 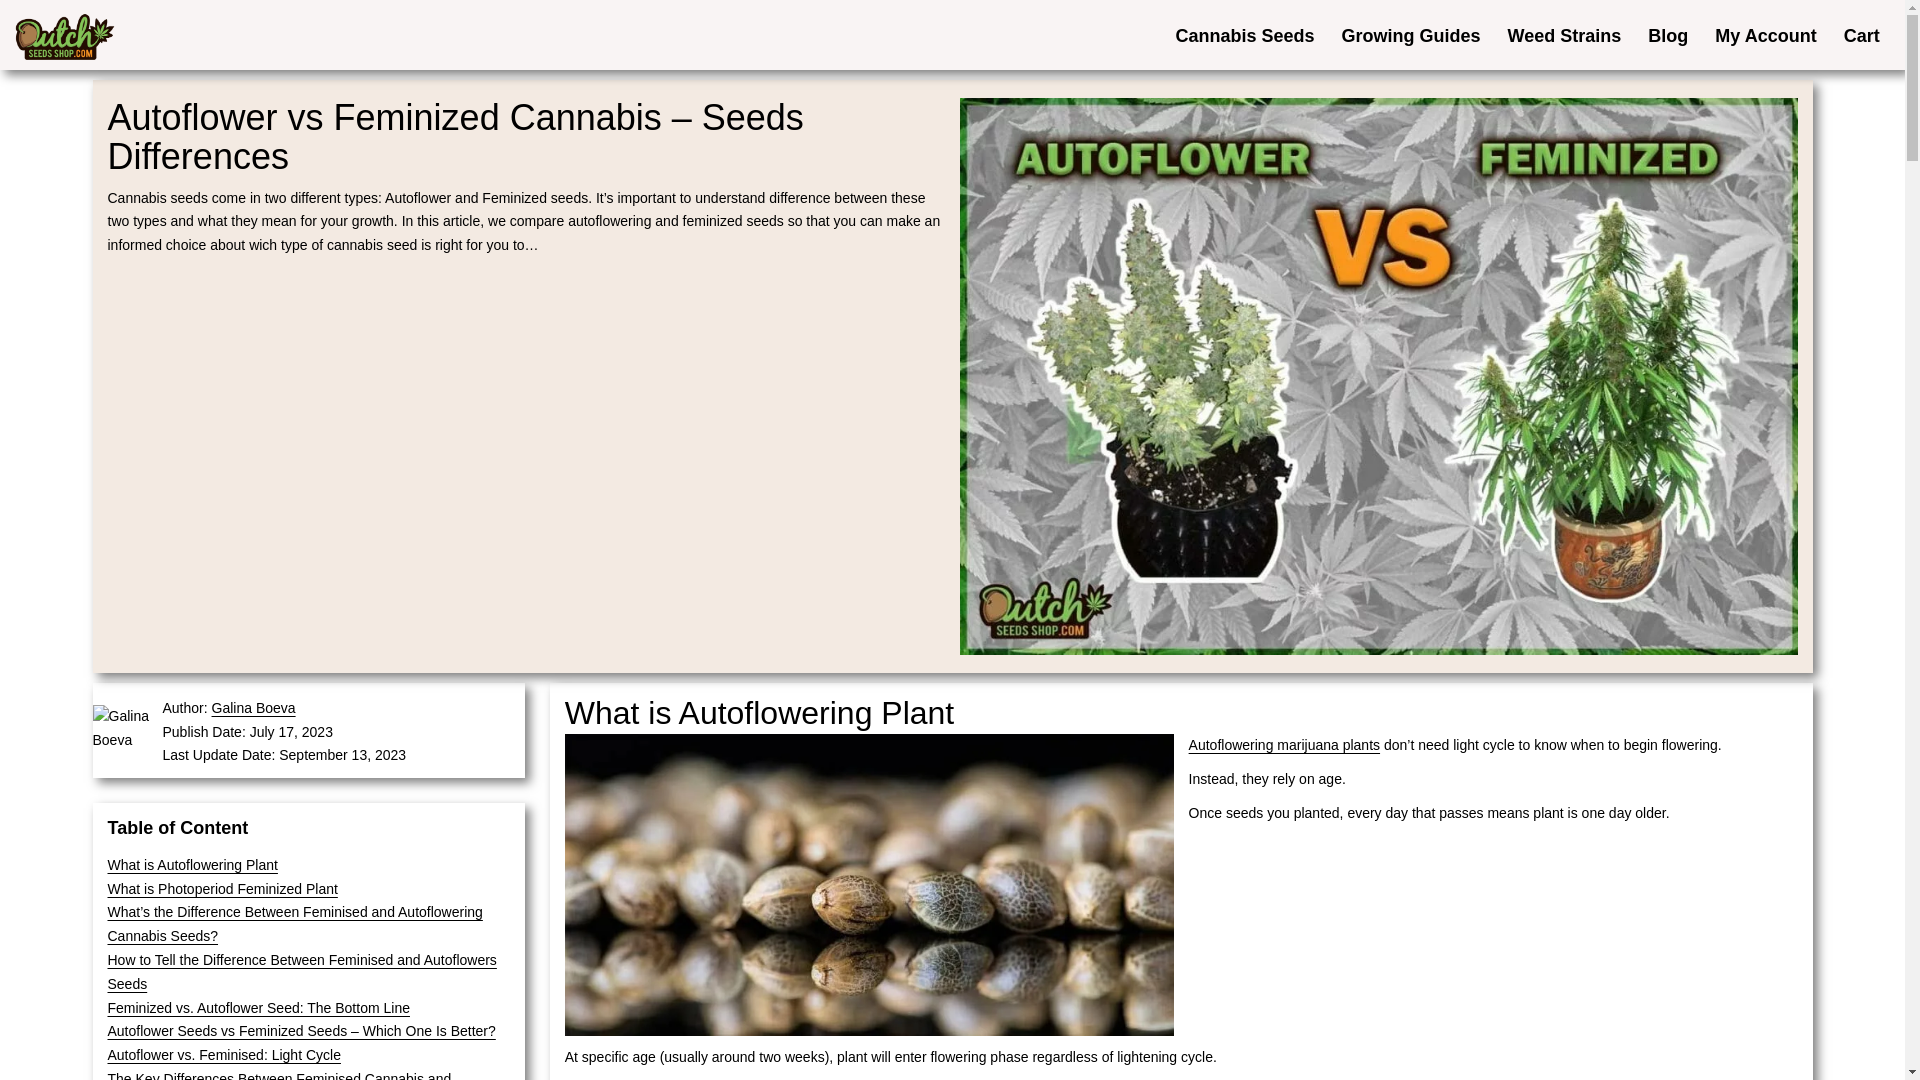 What do you see at coordinates (1564, 34) in the screenshot?
I see `Weed Strains` at bounding box center [1564, 34].